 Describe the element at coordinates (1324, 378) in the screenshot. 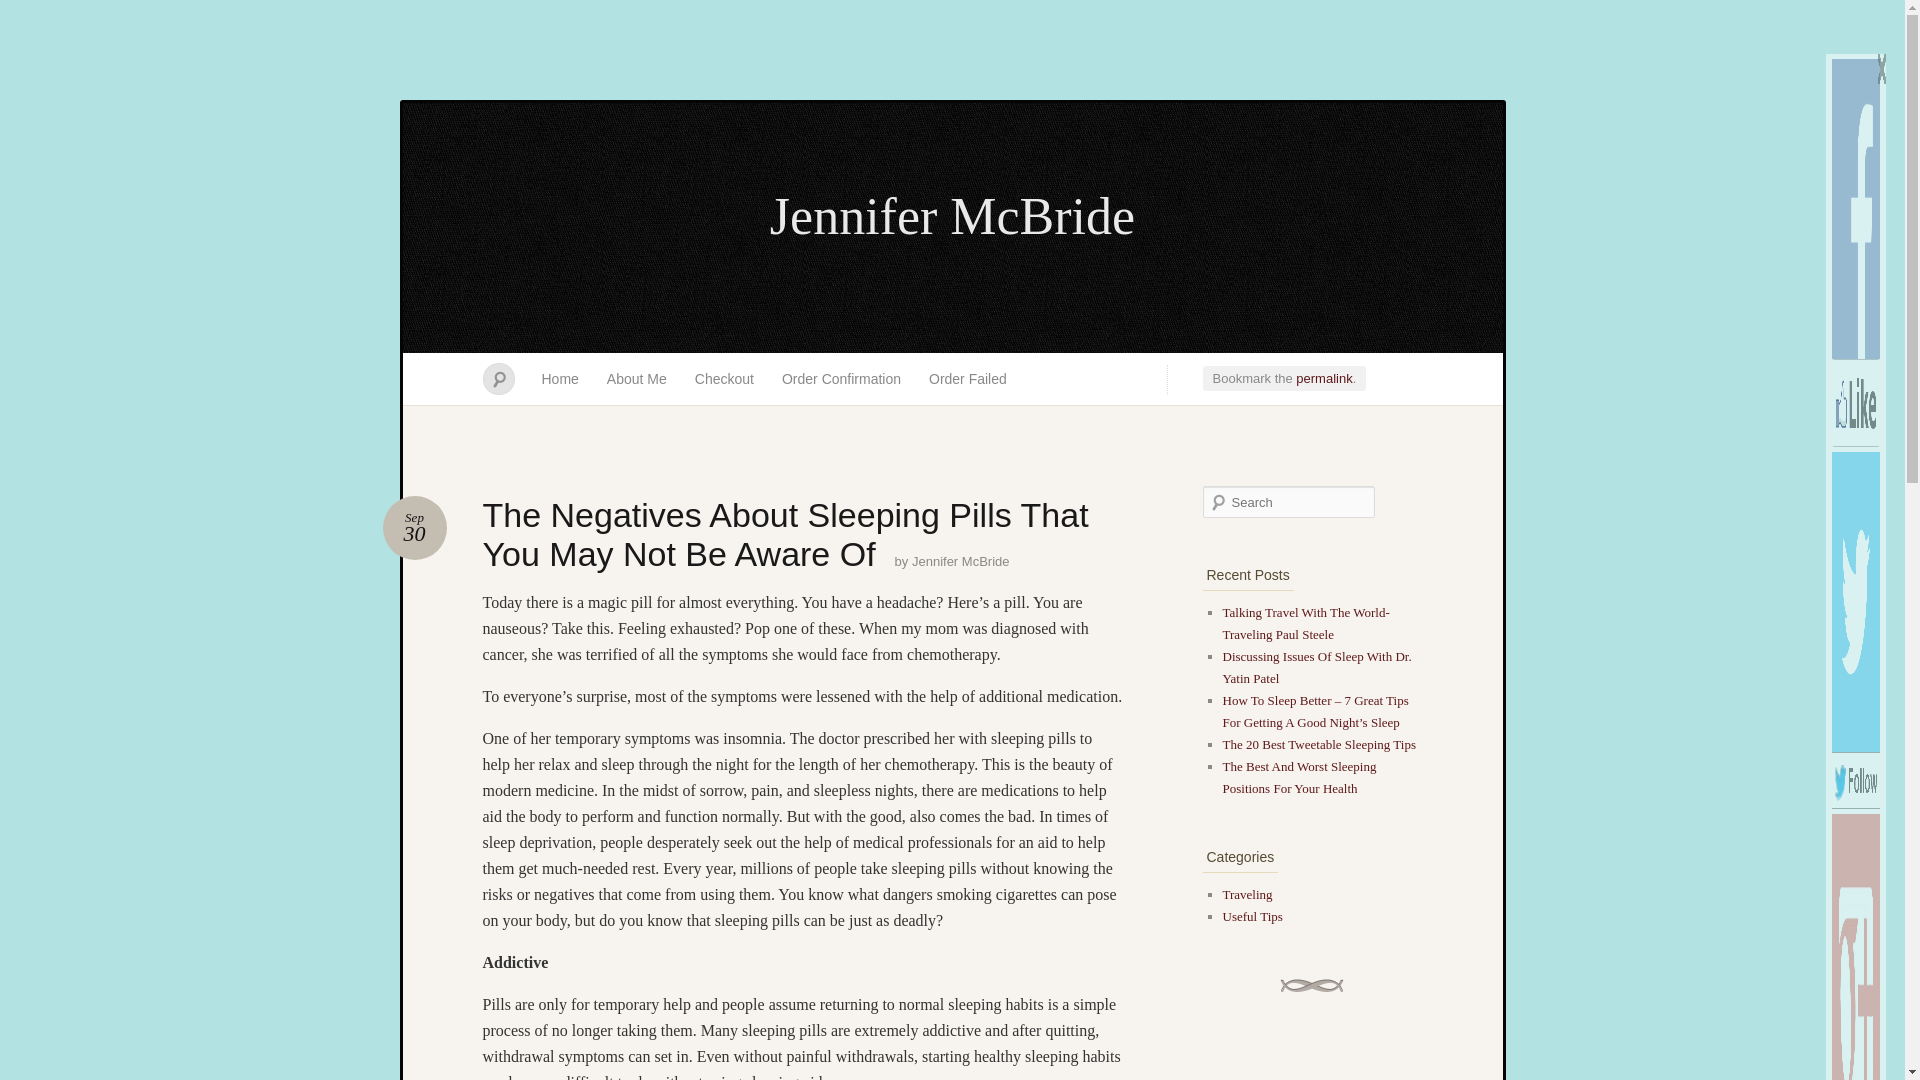

I see `Checkout` at that location.